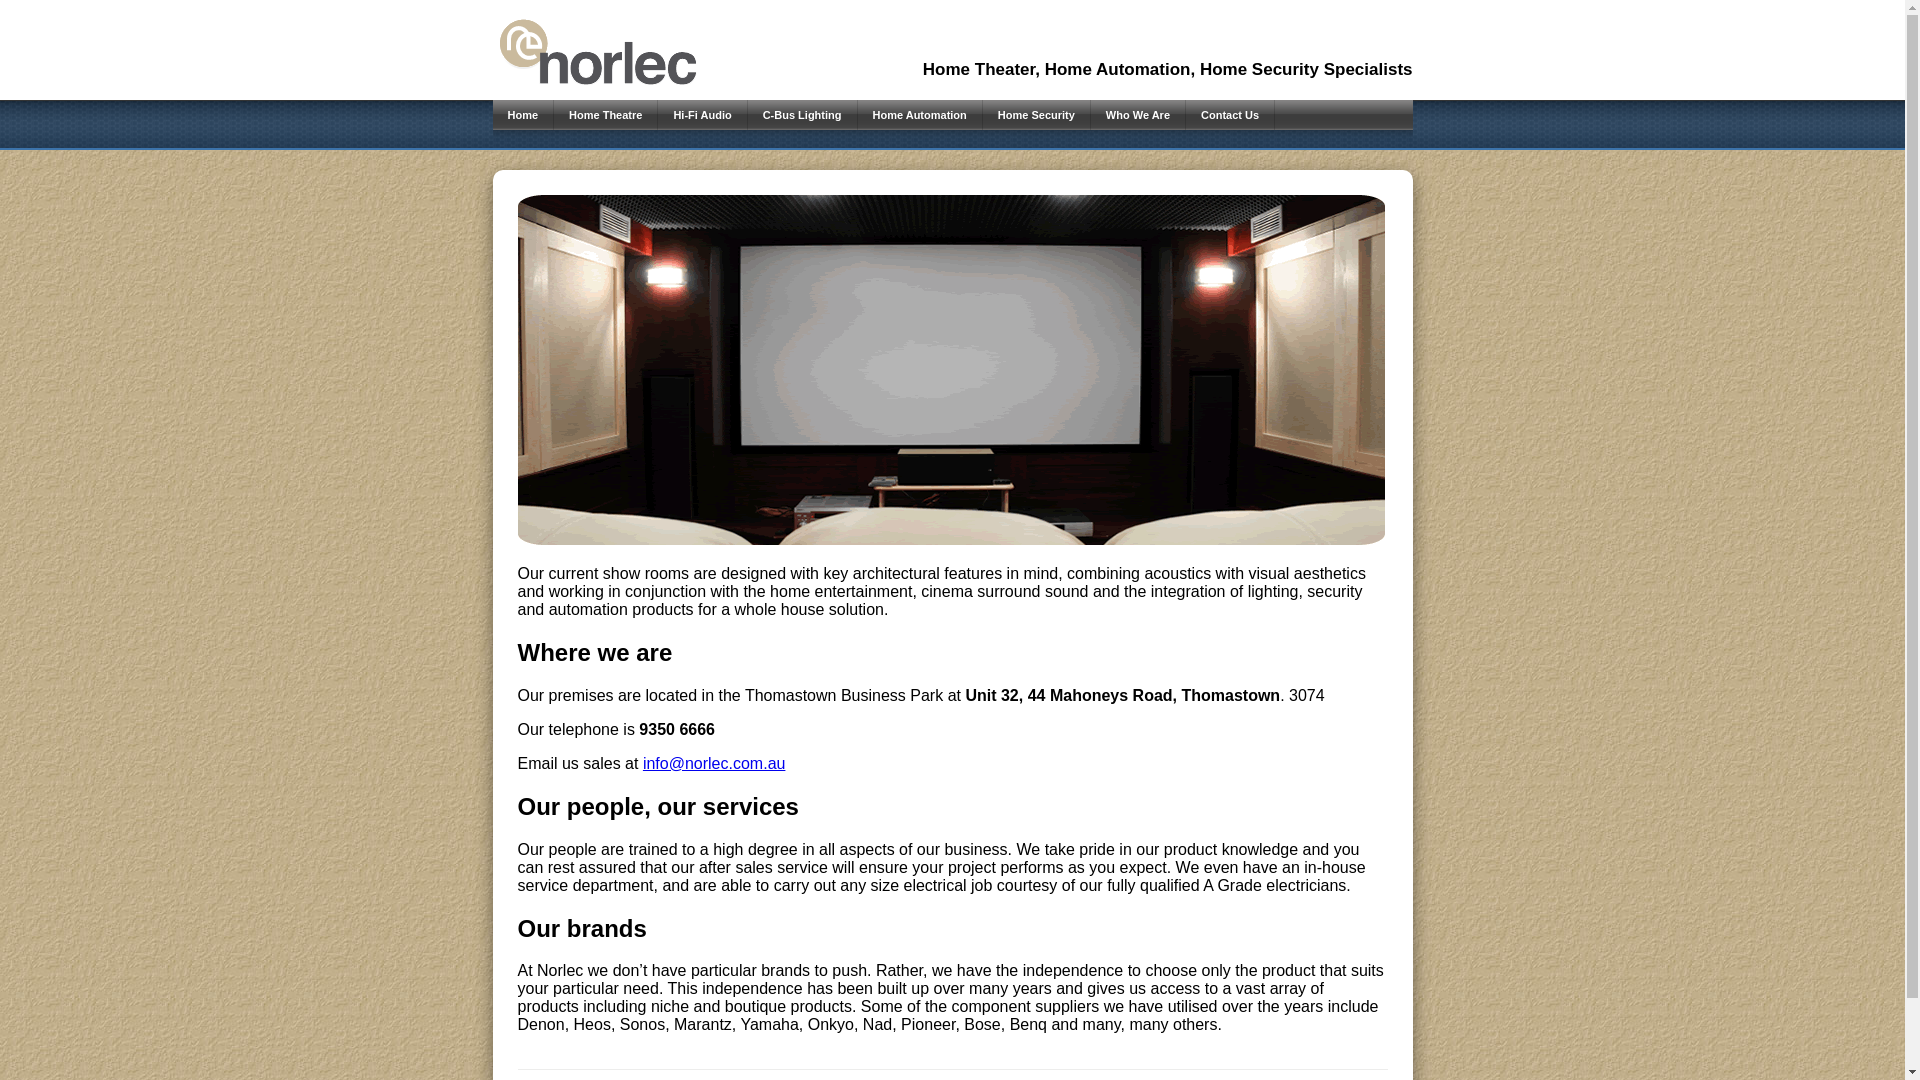 This screenshot has height=1080, width=1920. What do you see at coordinates (1230, 115) in the screenshot?
I see `Contact Us` at bounding box center [1230, 115].